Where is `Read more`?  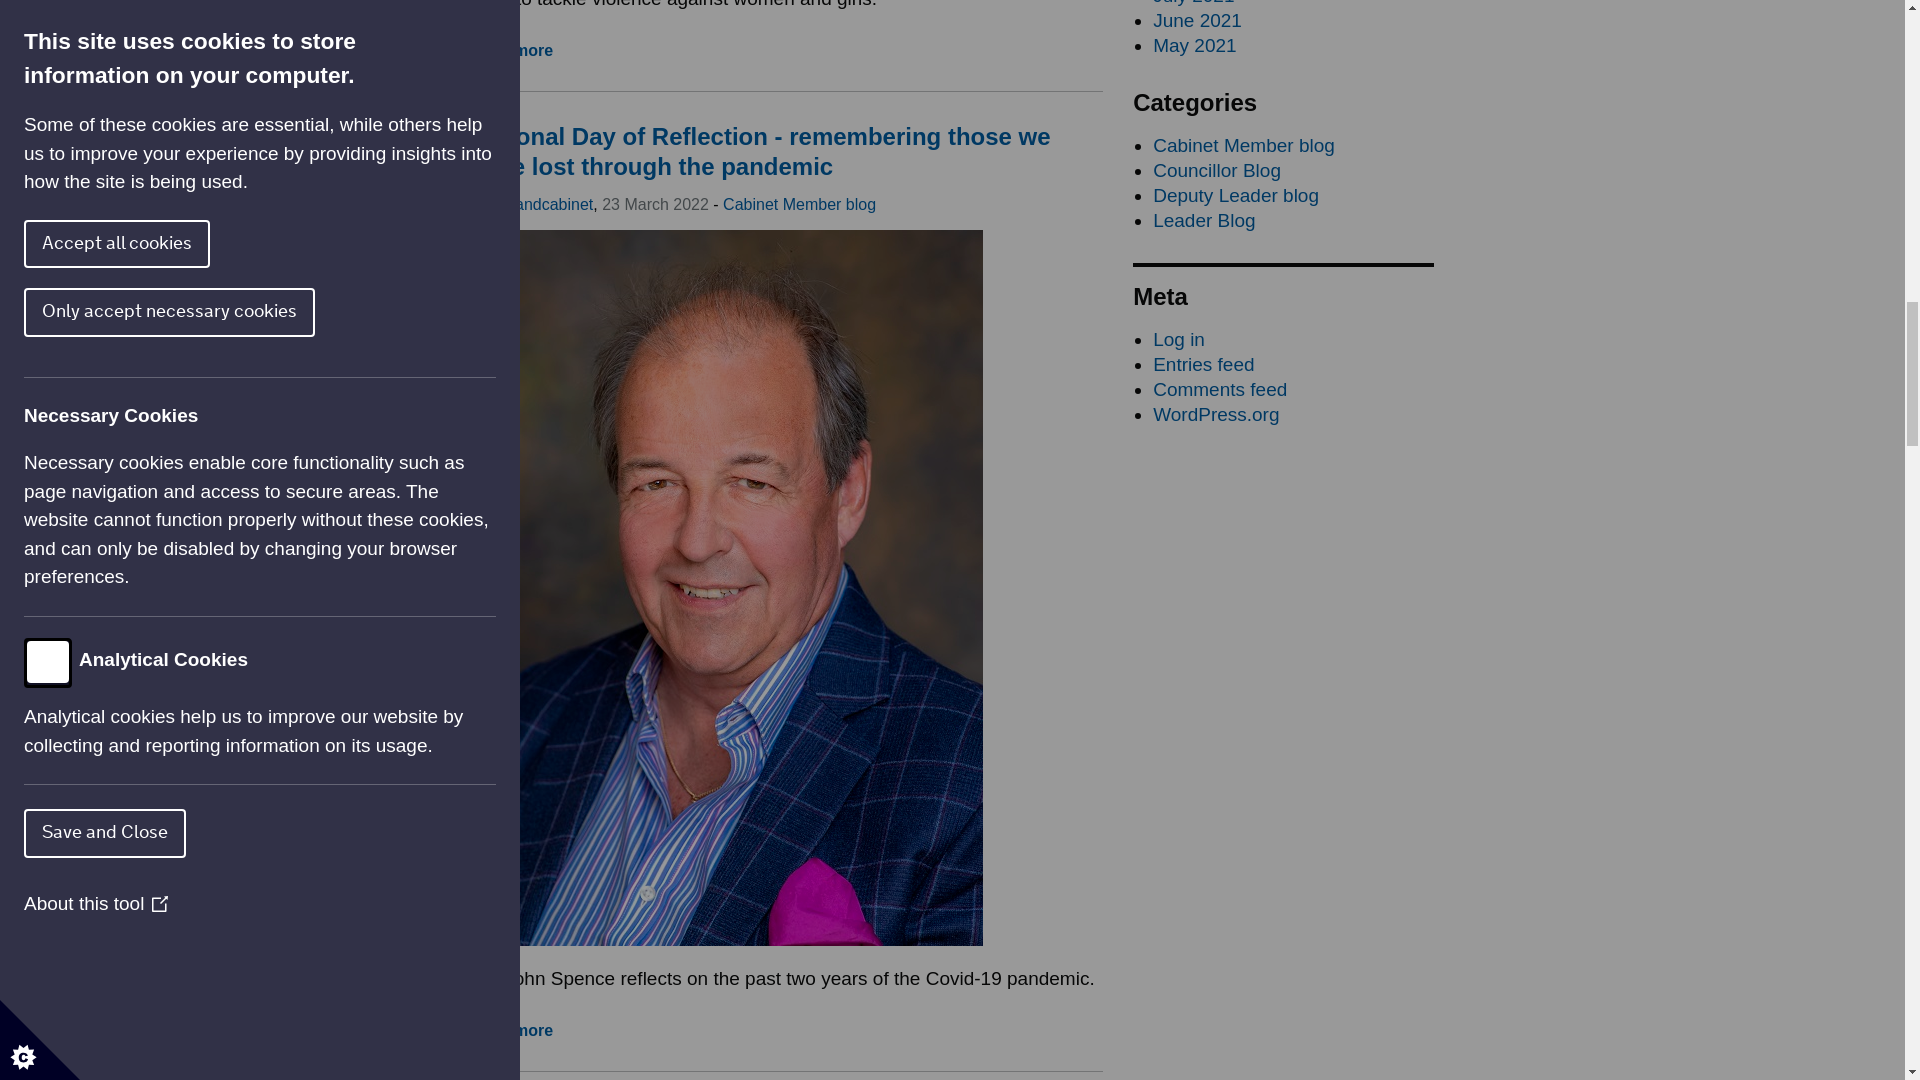 Read more is located at coordinates (511, 1030).